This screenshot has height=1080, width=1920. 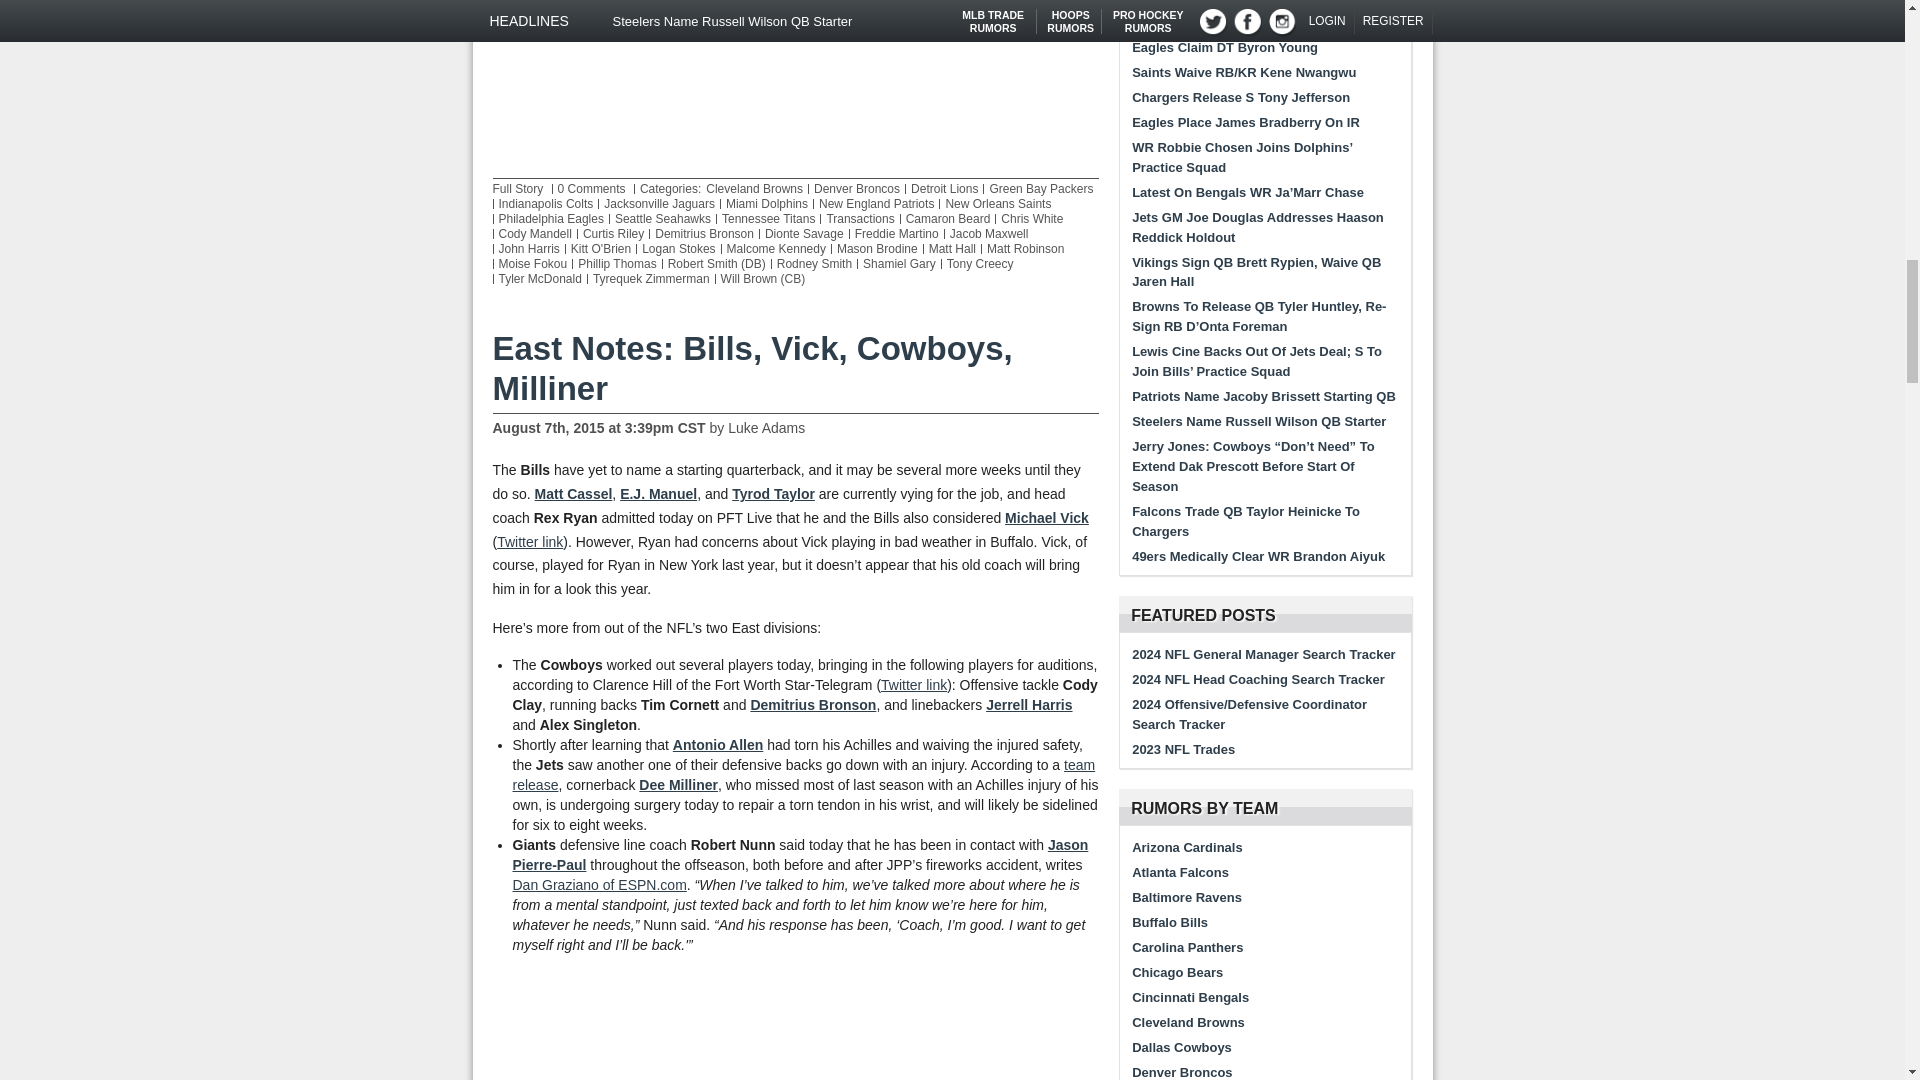 I want to click on View all posts in Indianapolis Colts, so click(x=545, y=203).